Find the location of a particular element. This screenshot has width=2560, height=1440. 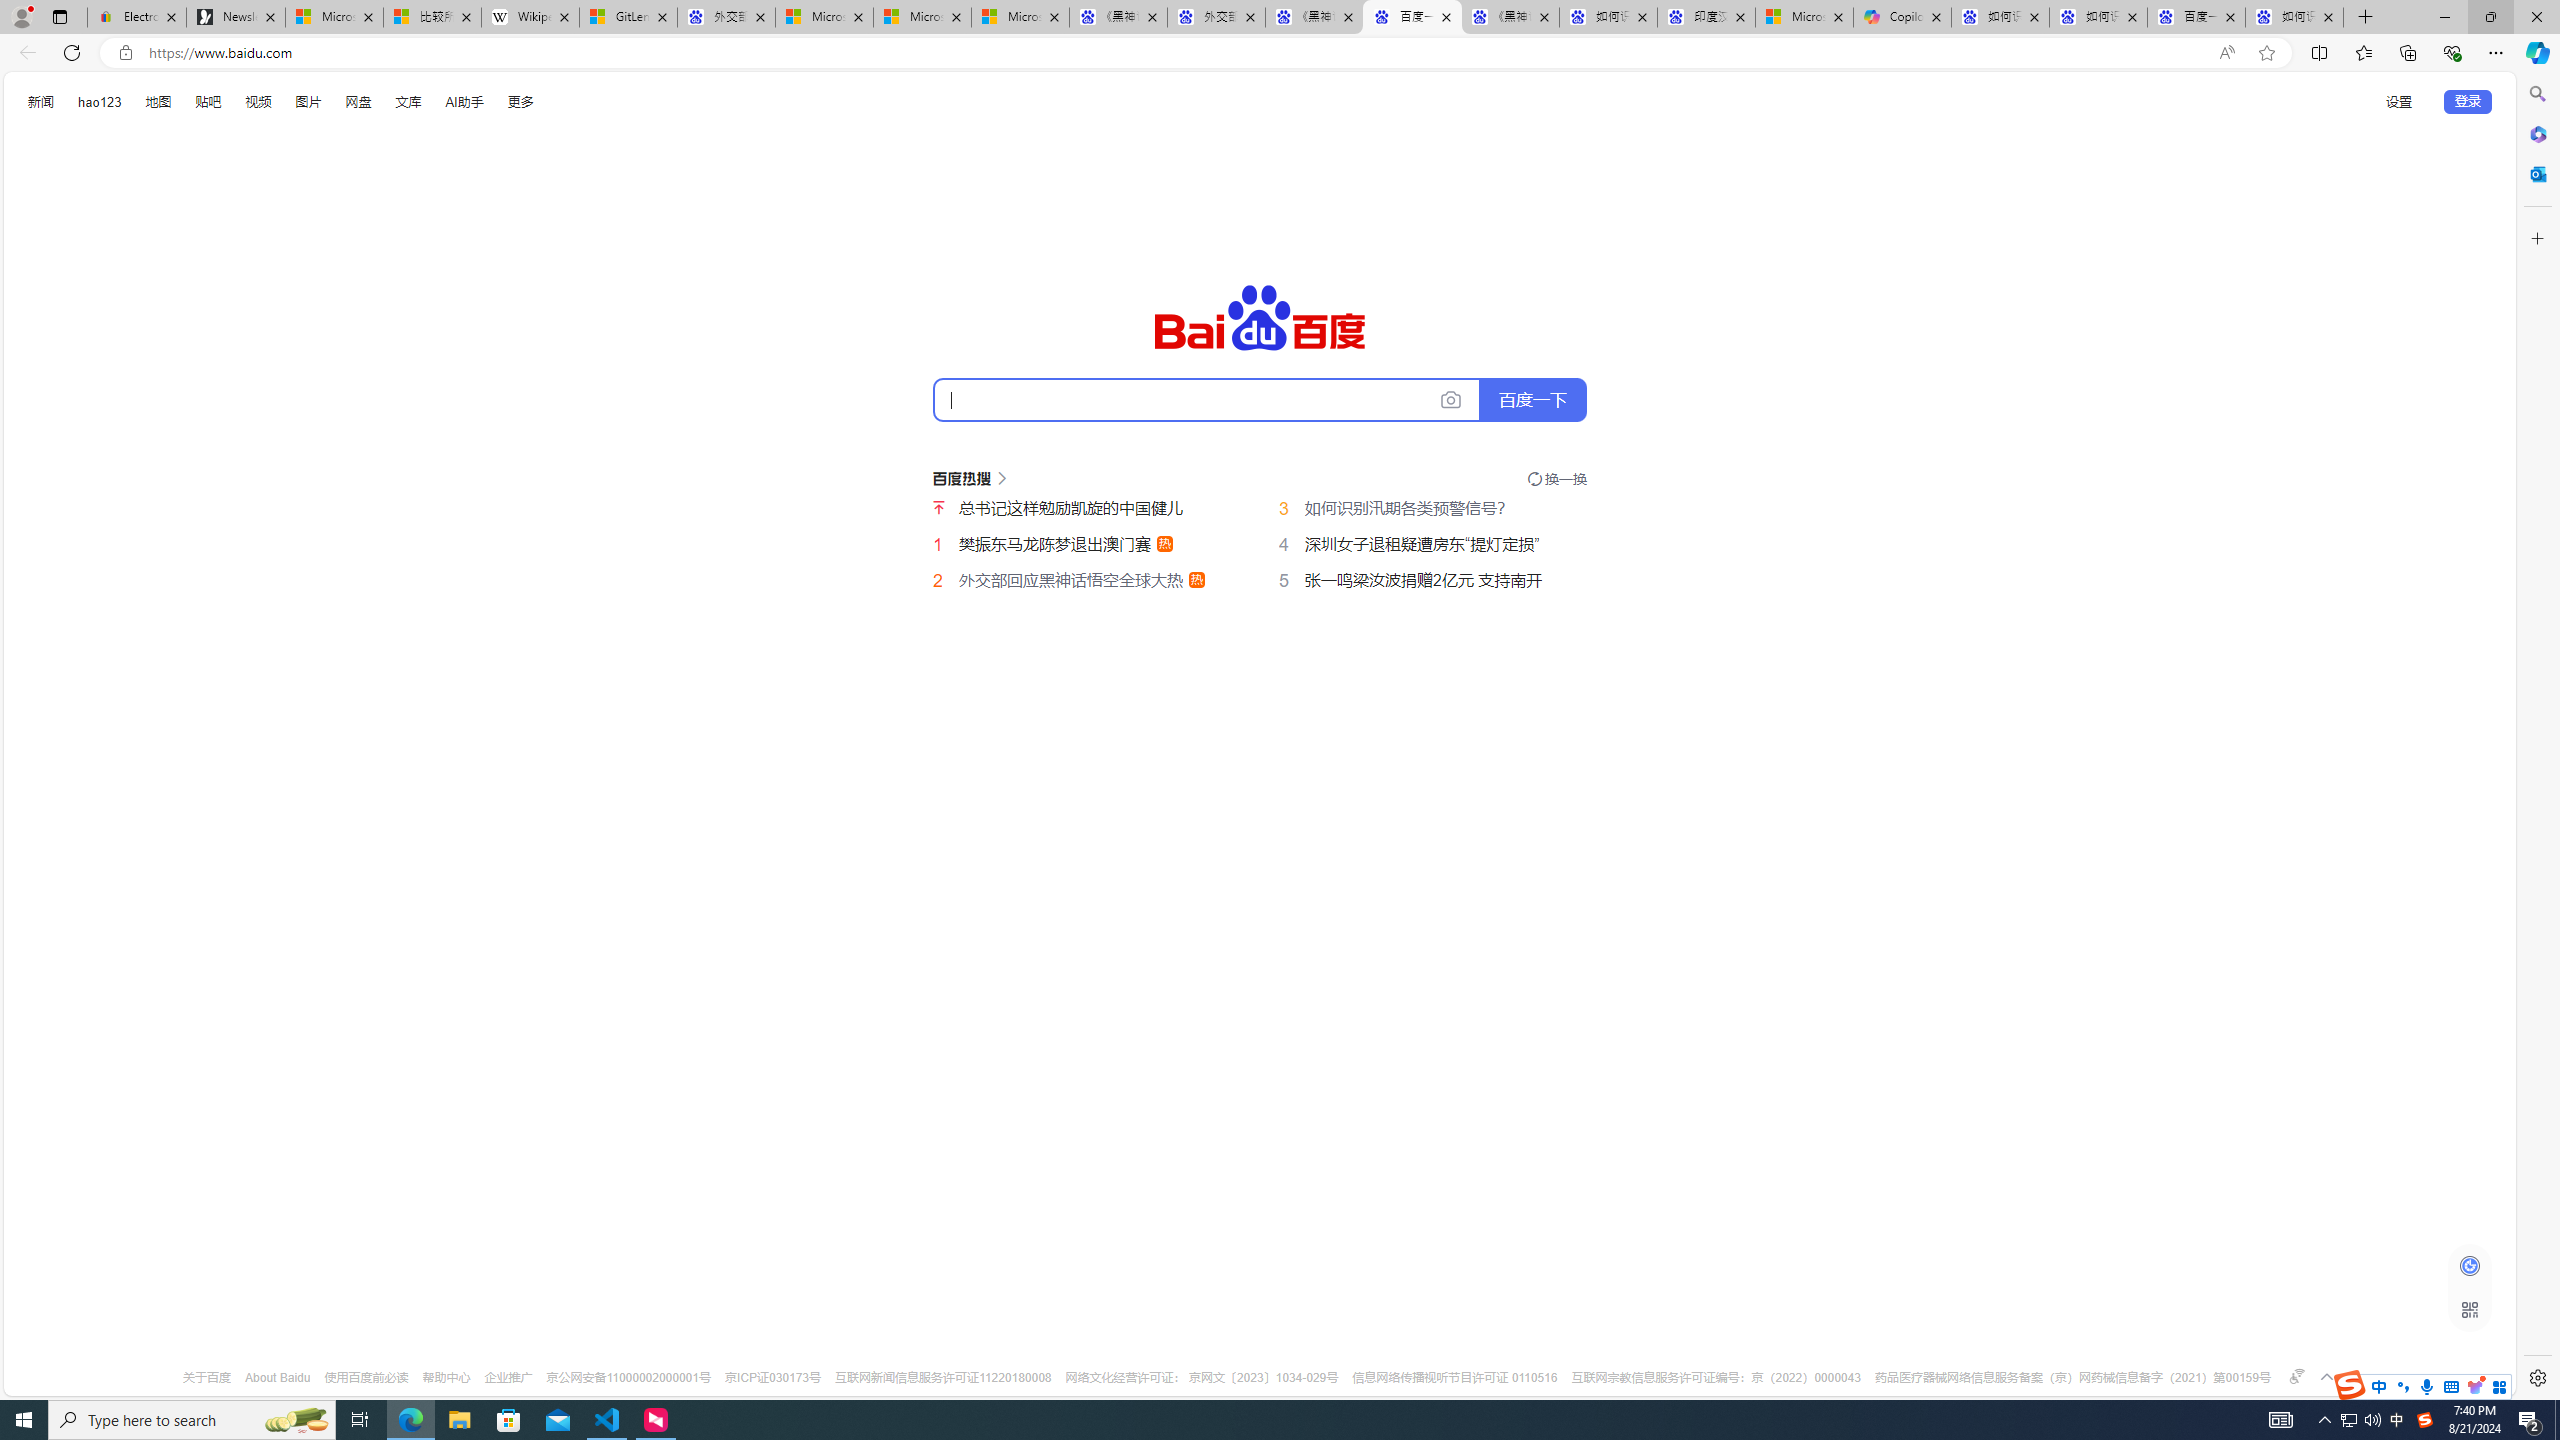

About Baidu is located at coordinates (277, 1378).